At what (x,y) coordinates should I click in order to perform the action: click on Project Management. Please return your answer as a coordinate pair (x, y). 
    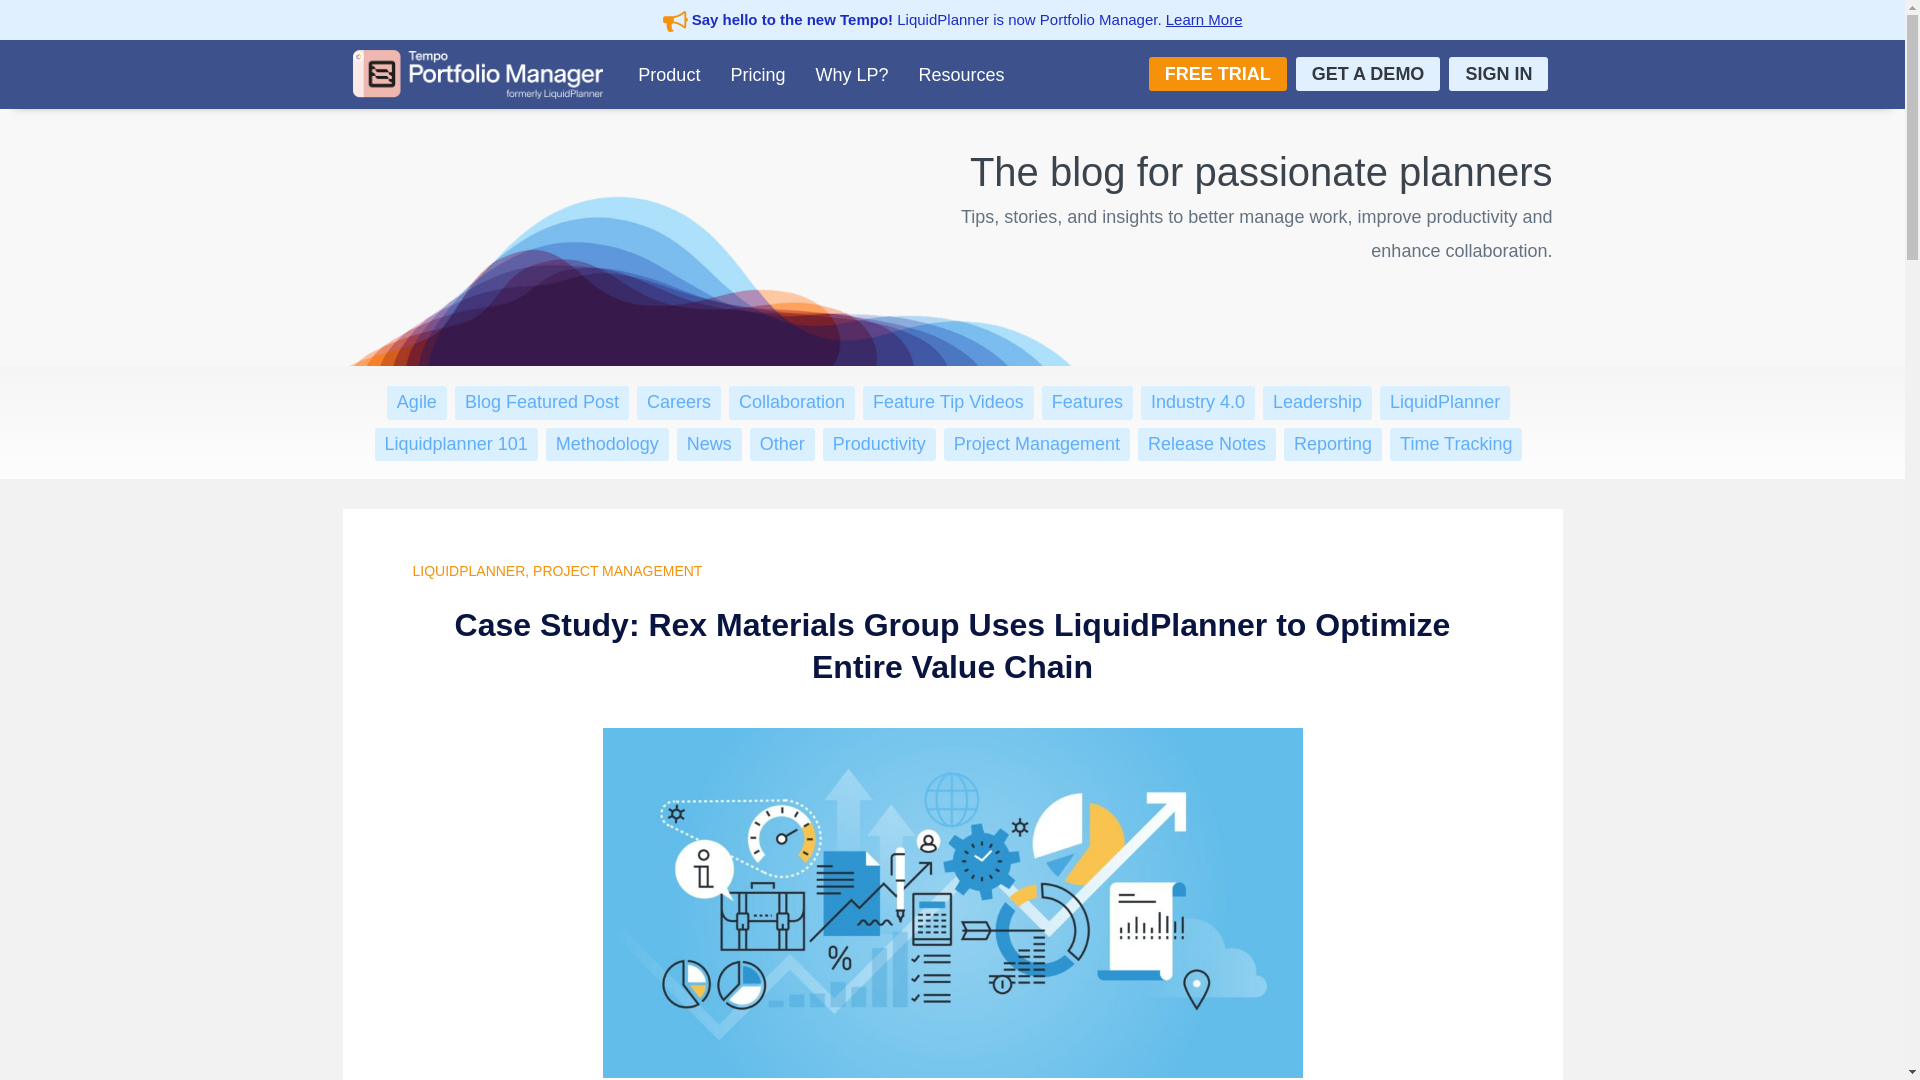
    Looking at the image, I should click on (1036, 444).